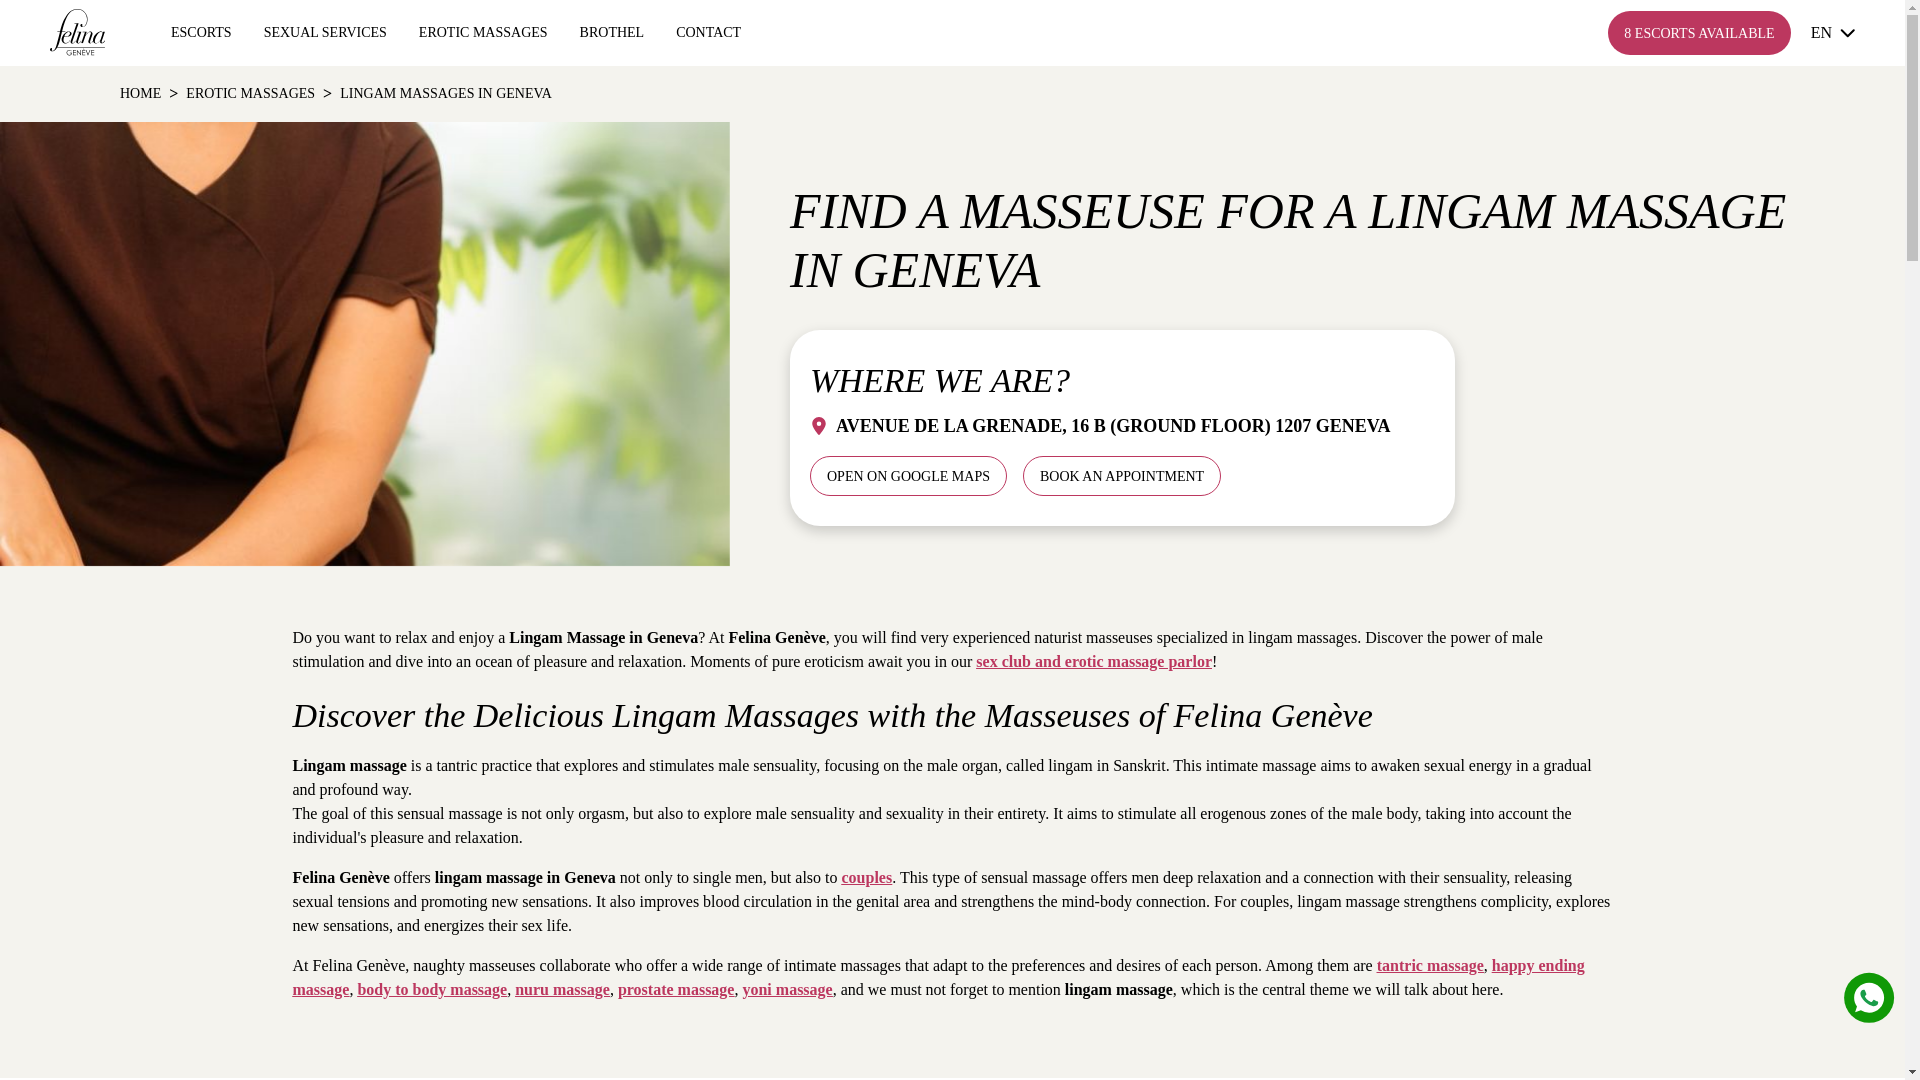  Describe the element at coordinates (612, 32) in the screenshot. I see `BROTHEL` at that location.